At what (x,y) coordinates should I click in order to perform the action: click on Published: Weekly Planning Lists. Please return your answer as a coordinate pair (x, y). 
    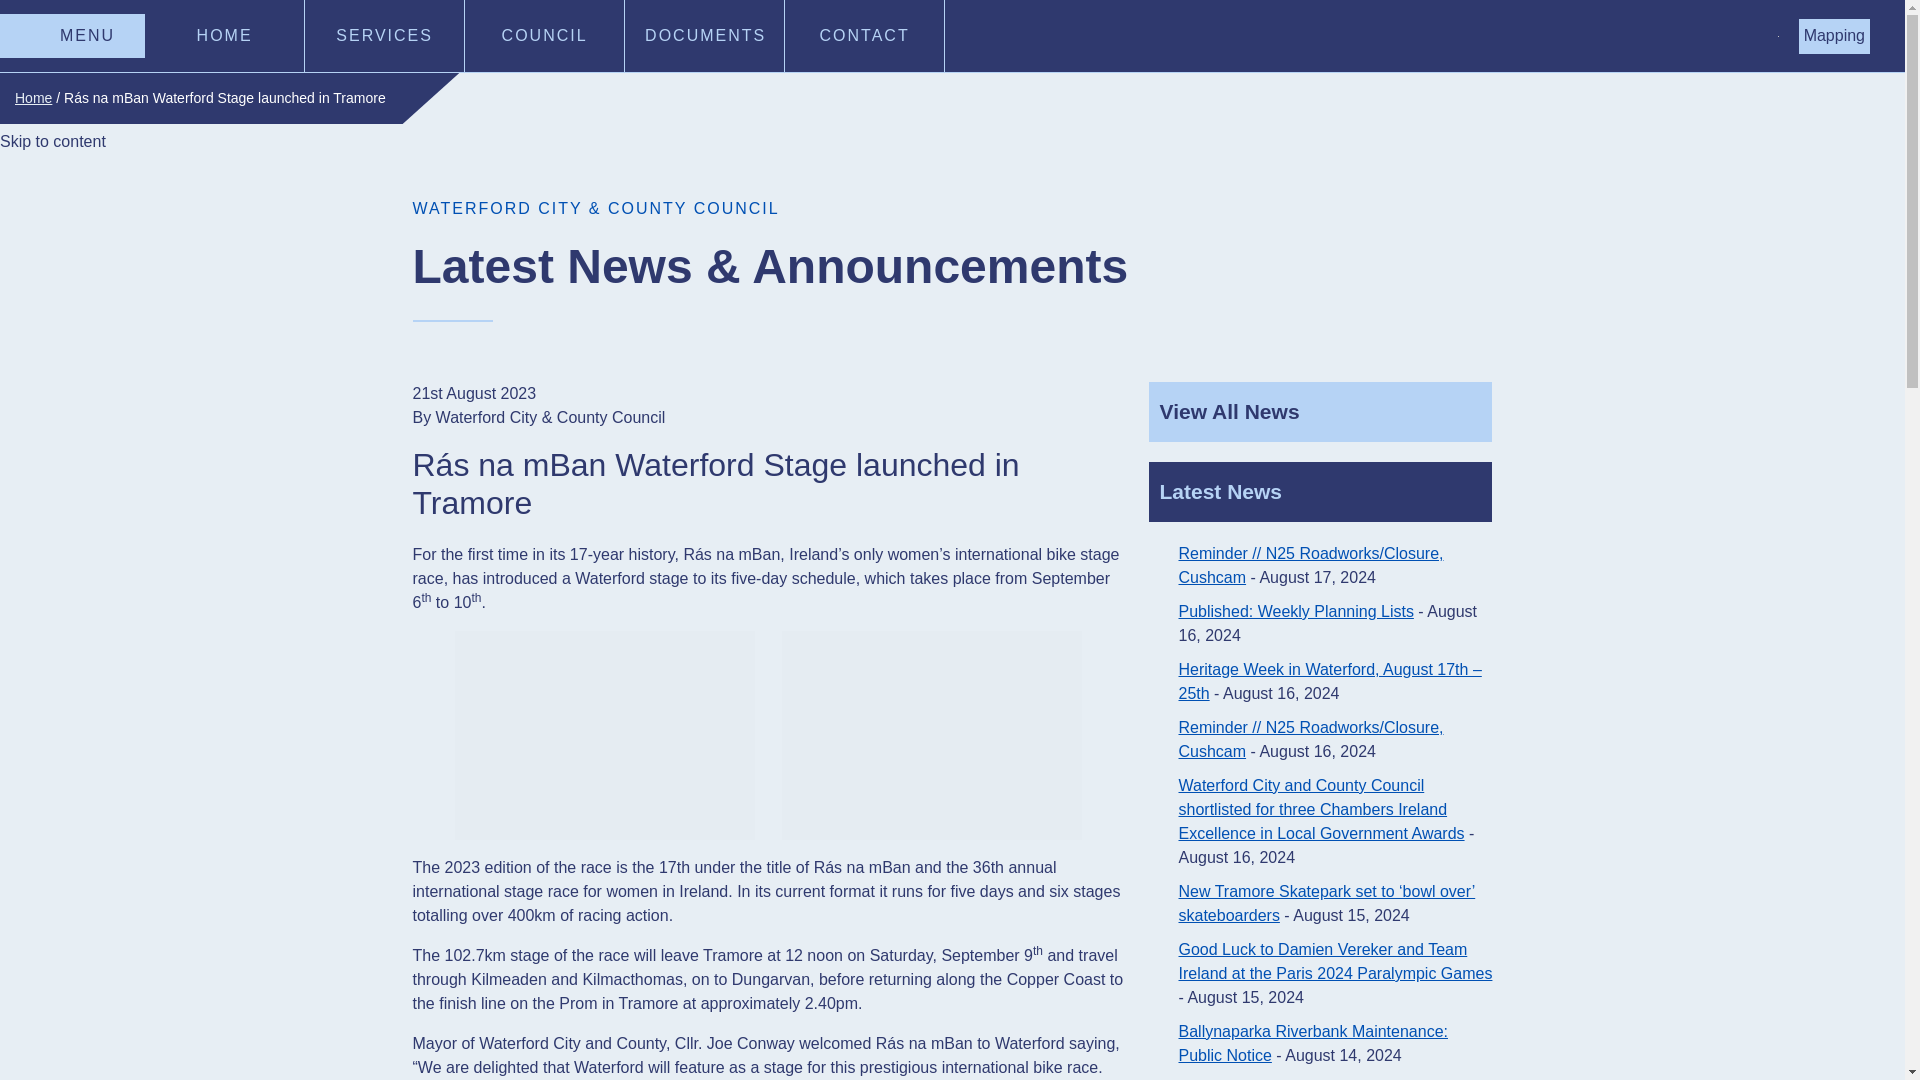
    Looking at the image, I should click on (1296, 610).